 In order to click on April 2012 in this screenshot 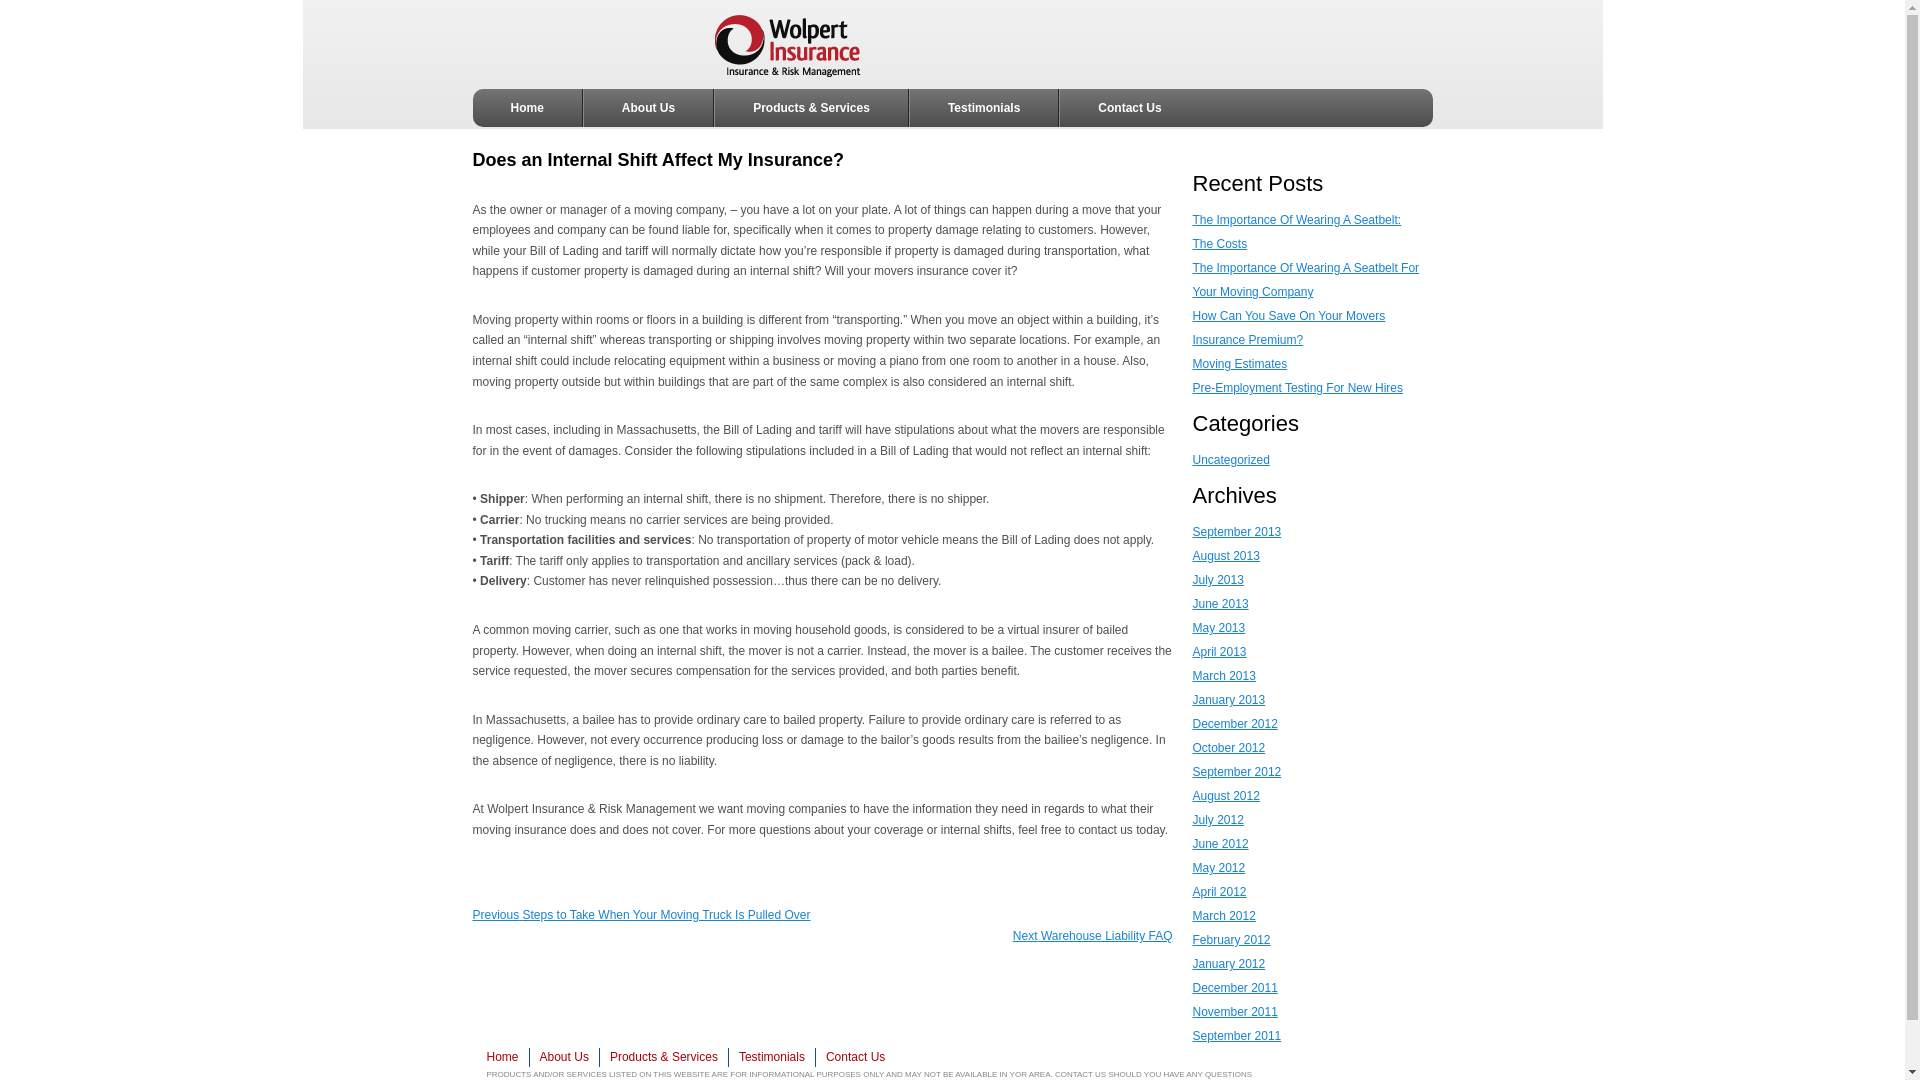, I will do `click(1093, 935)`.